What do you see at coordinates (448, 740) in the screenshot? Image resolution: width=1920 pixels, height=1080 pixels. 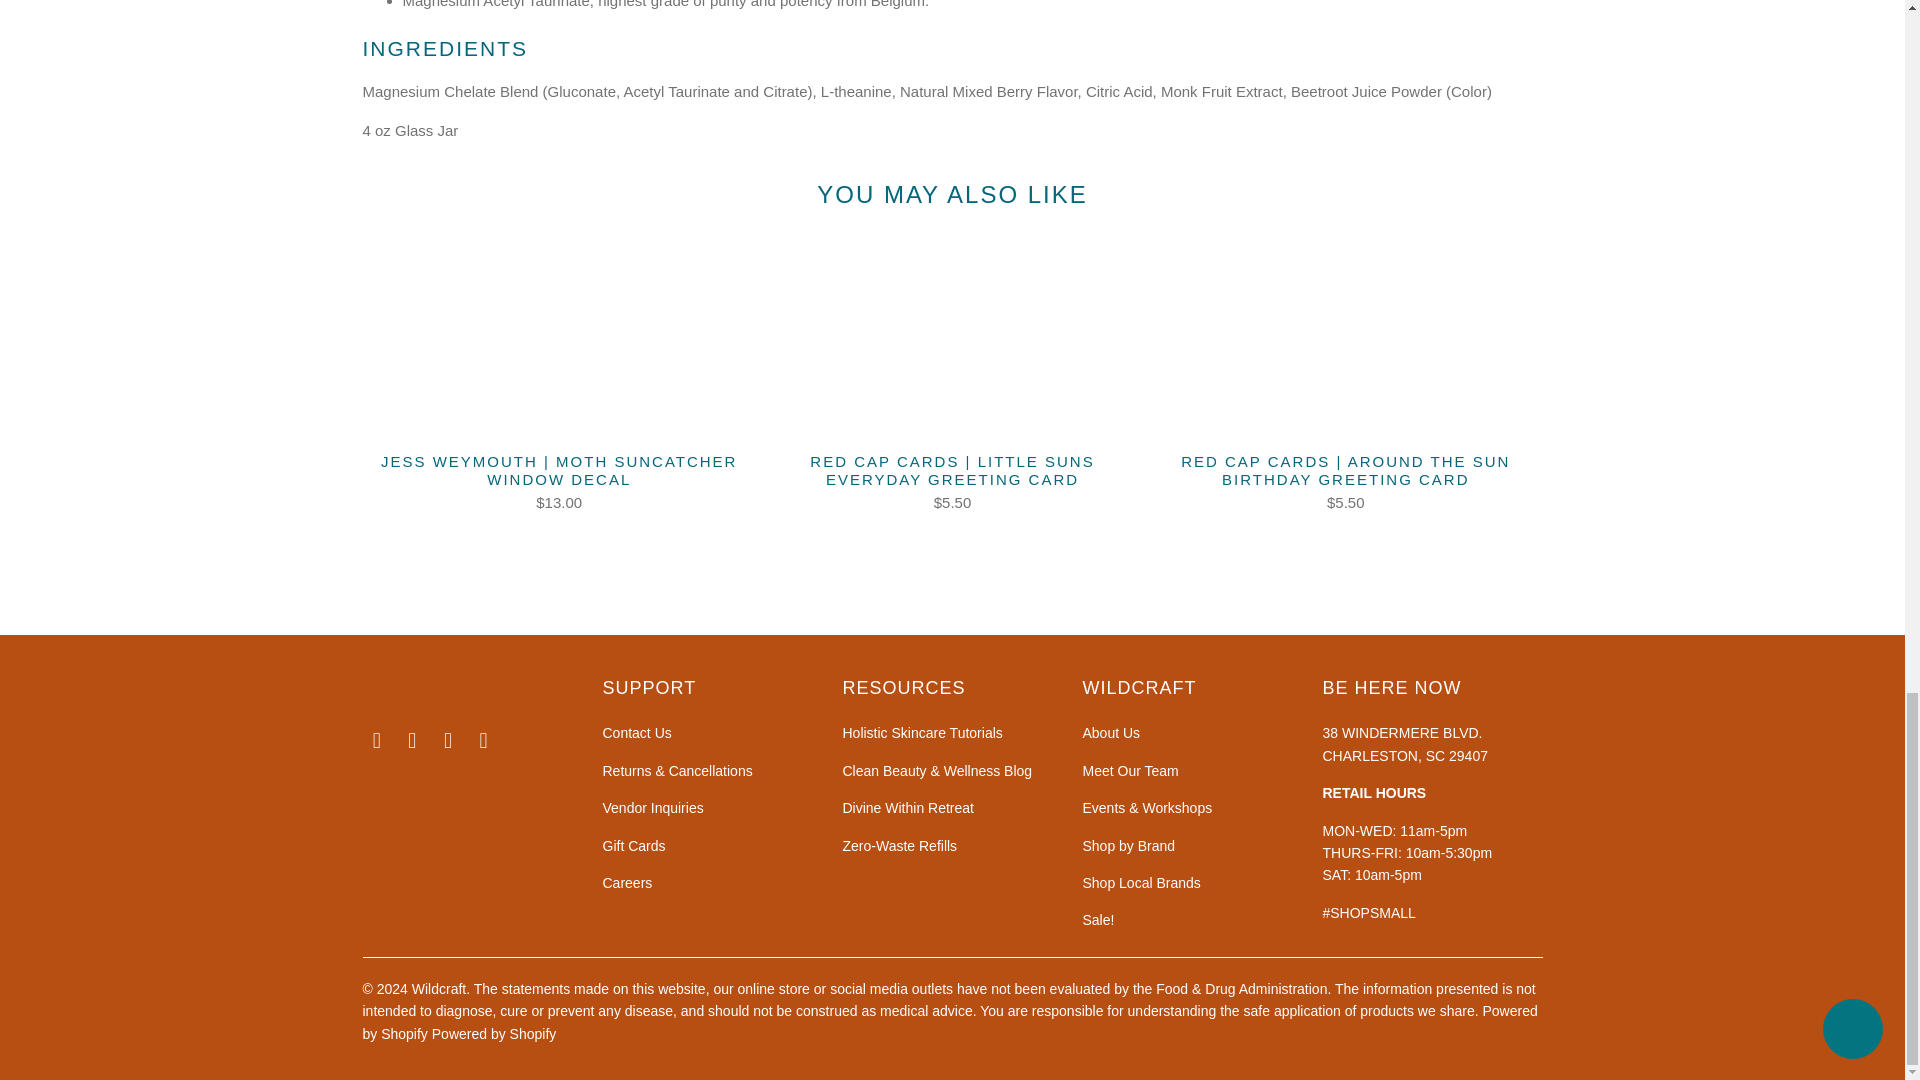 I see `Wildcraft on TikTok` at bounding box center [448, 740].